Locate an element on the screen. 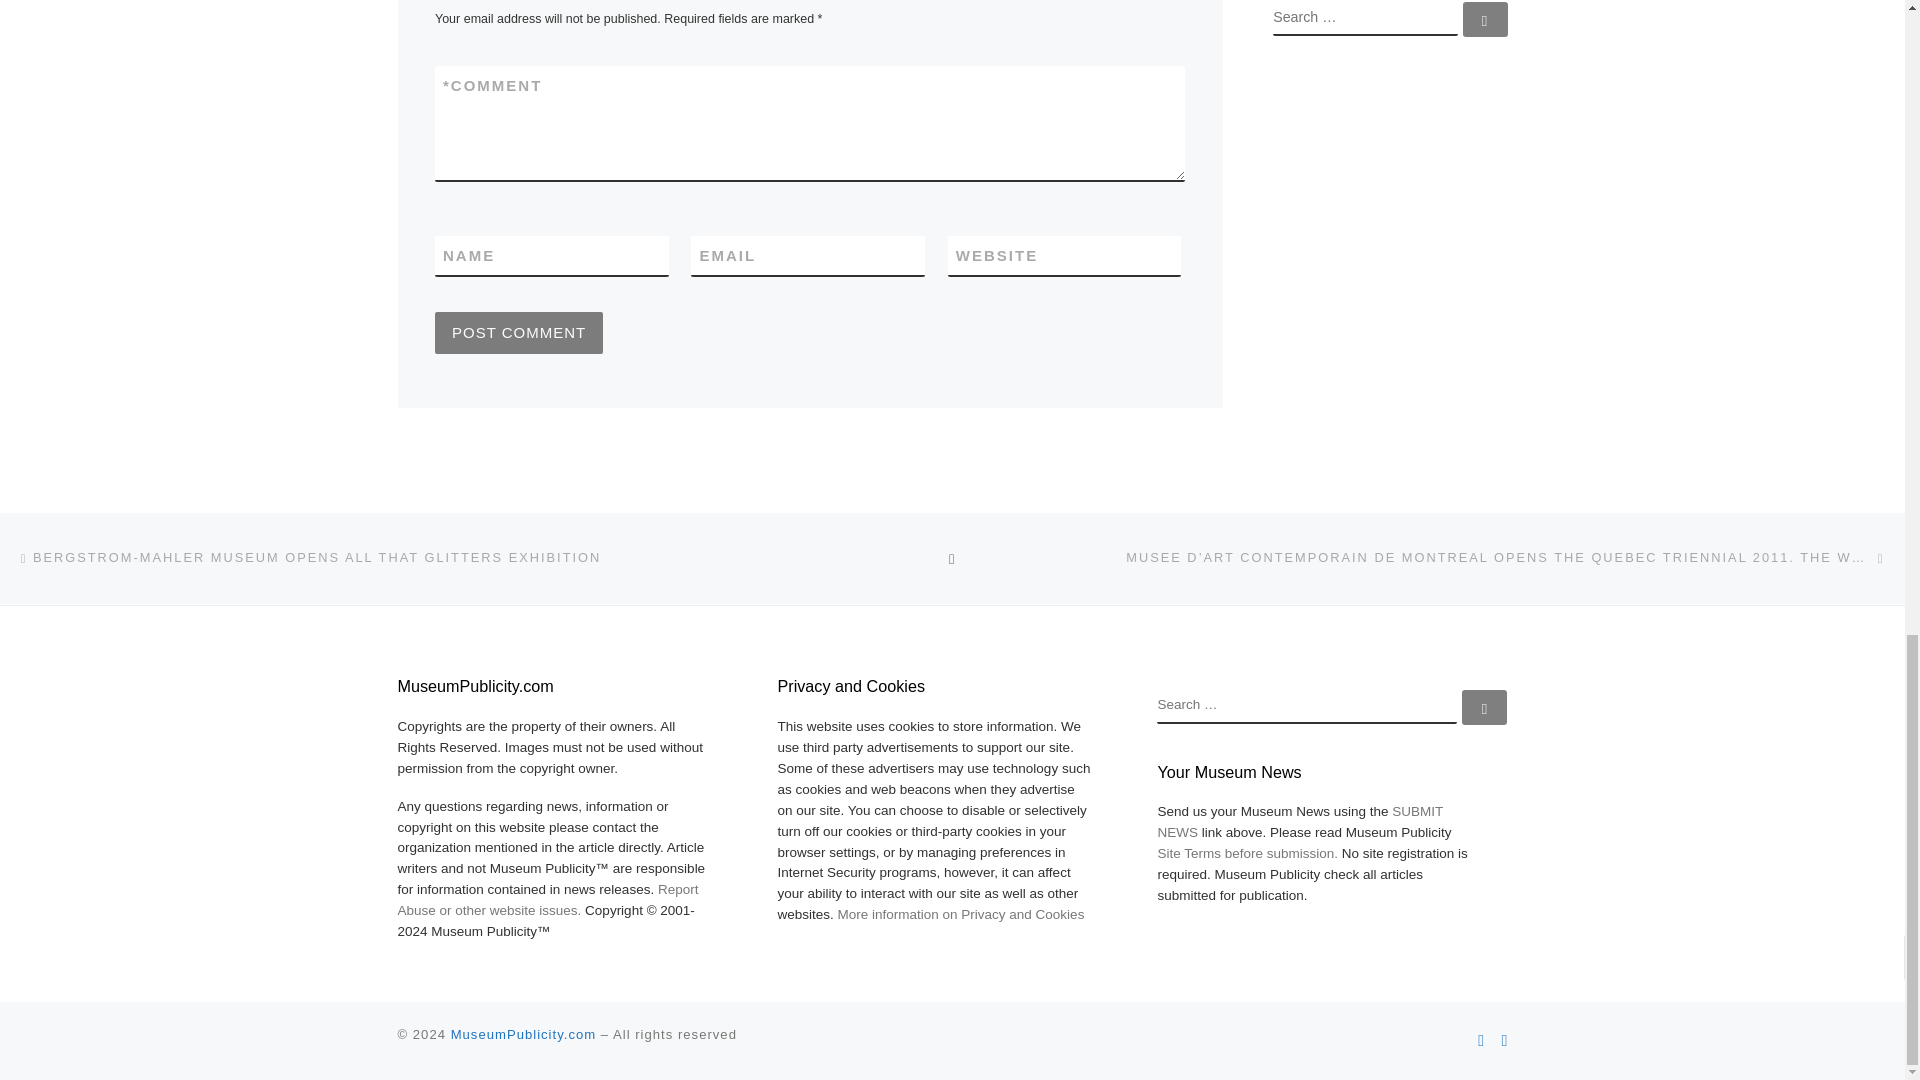 The width and height of the screenshot is (1920, 1080). Back to post list is located at coordinates (952, 558).